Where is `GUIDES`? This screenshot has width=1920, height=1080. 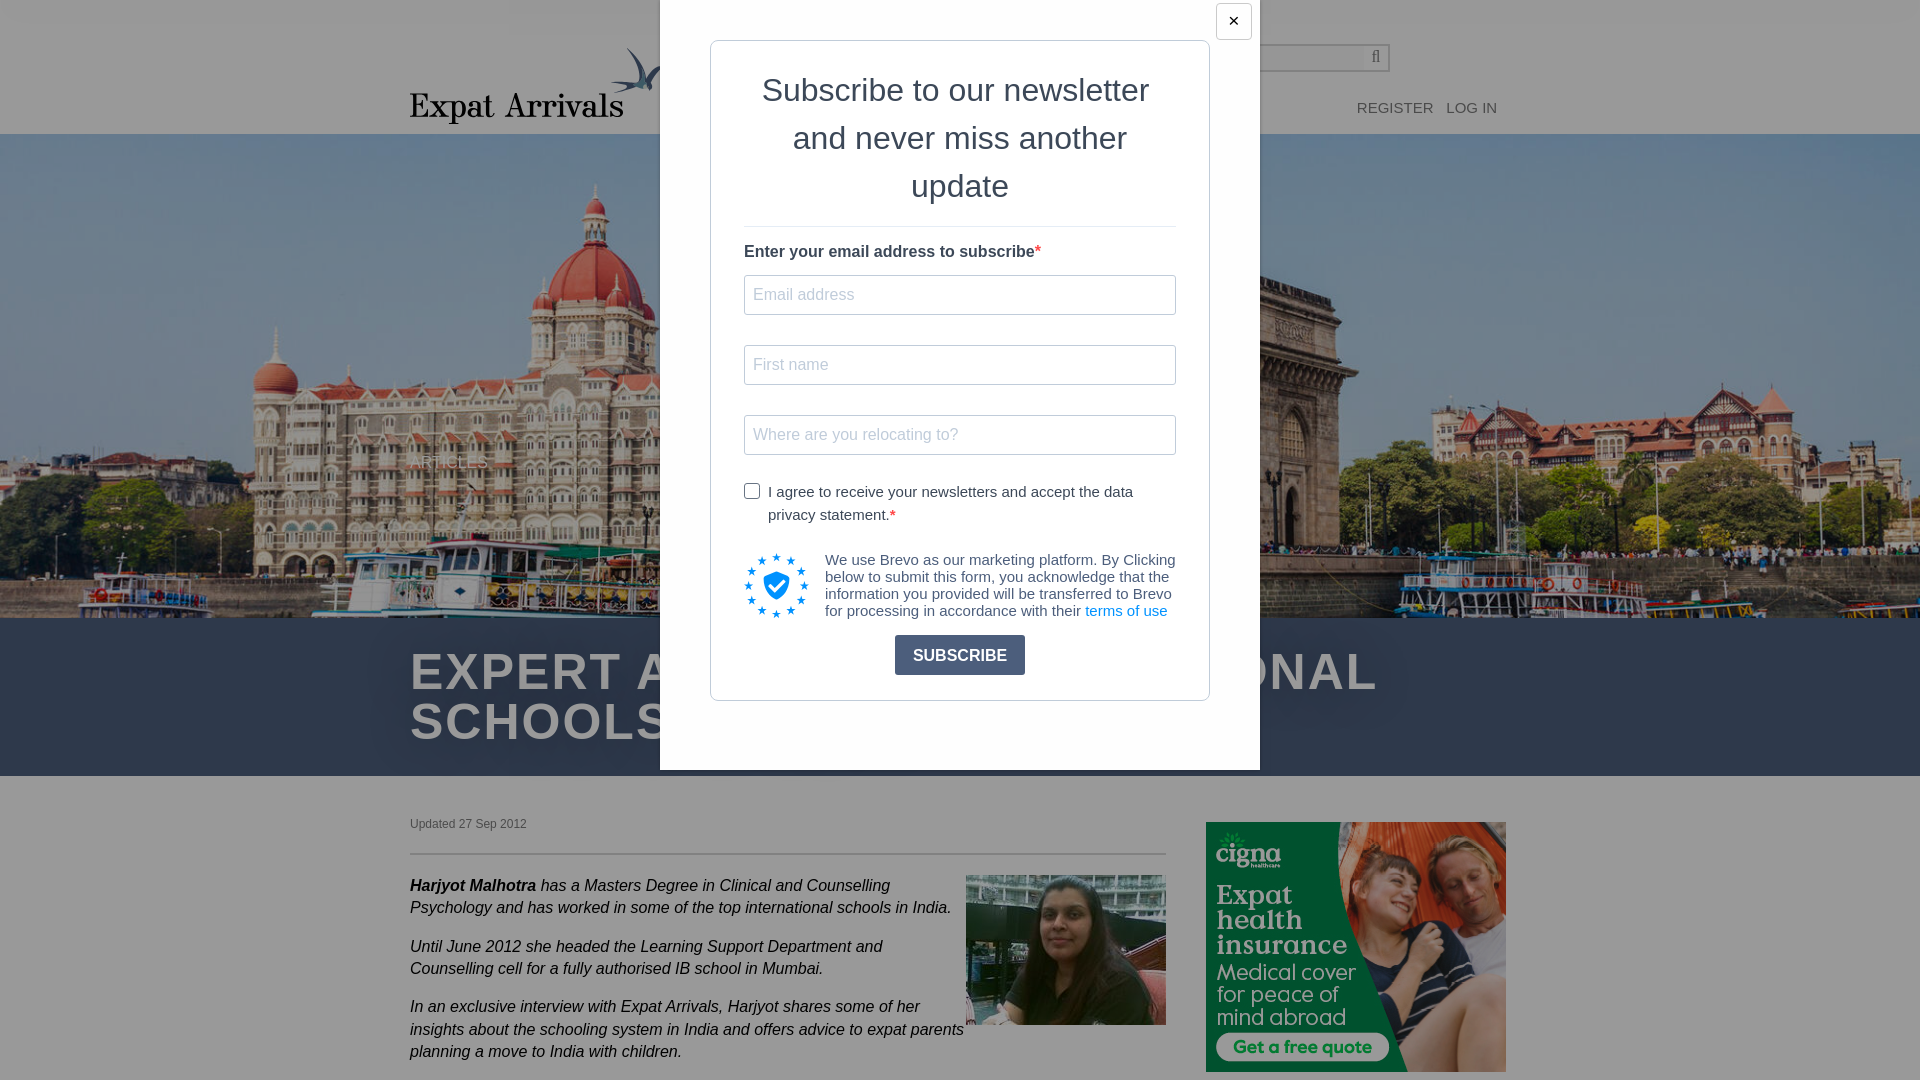
GUIDES is located at coordinates (836, 118).